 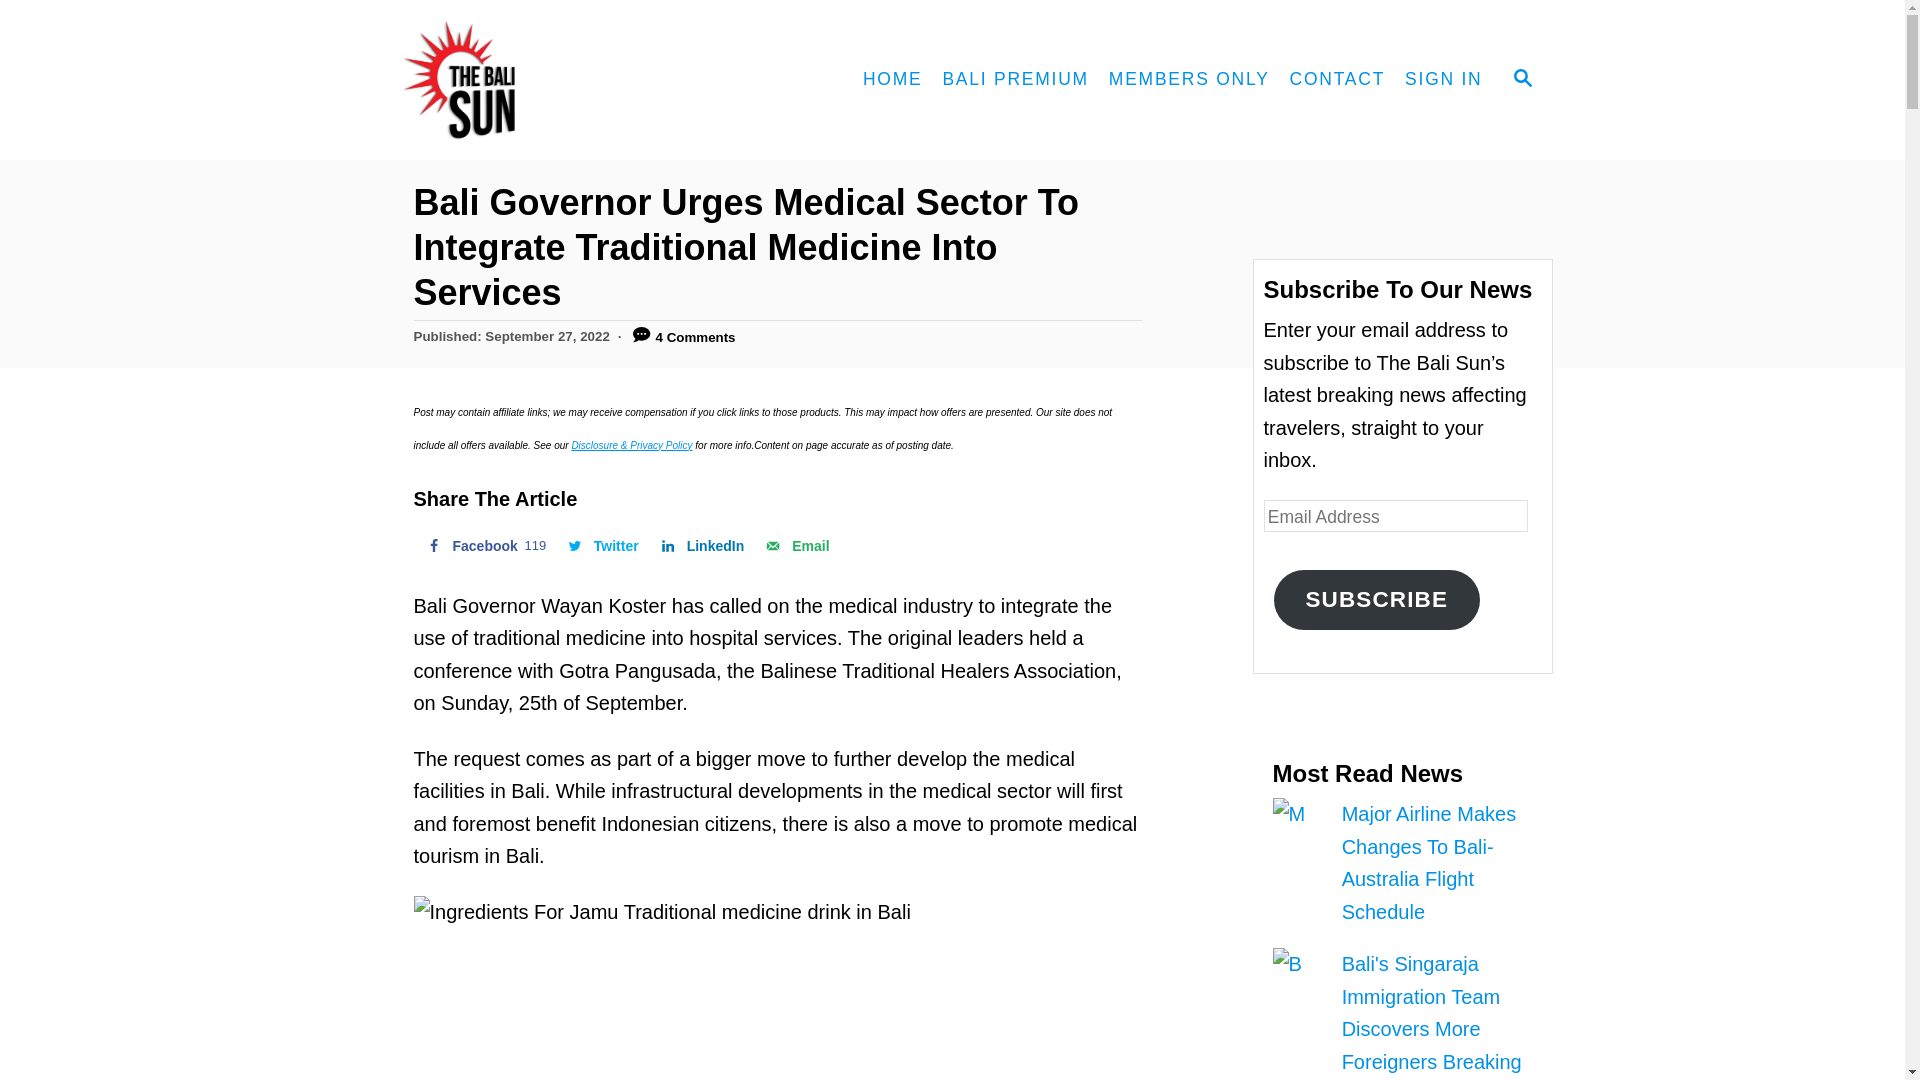 What do you see at coordinates (1521, 80) in the screenshot?
I see `SEARCH` at bounding box center [1521, 80].